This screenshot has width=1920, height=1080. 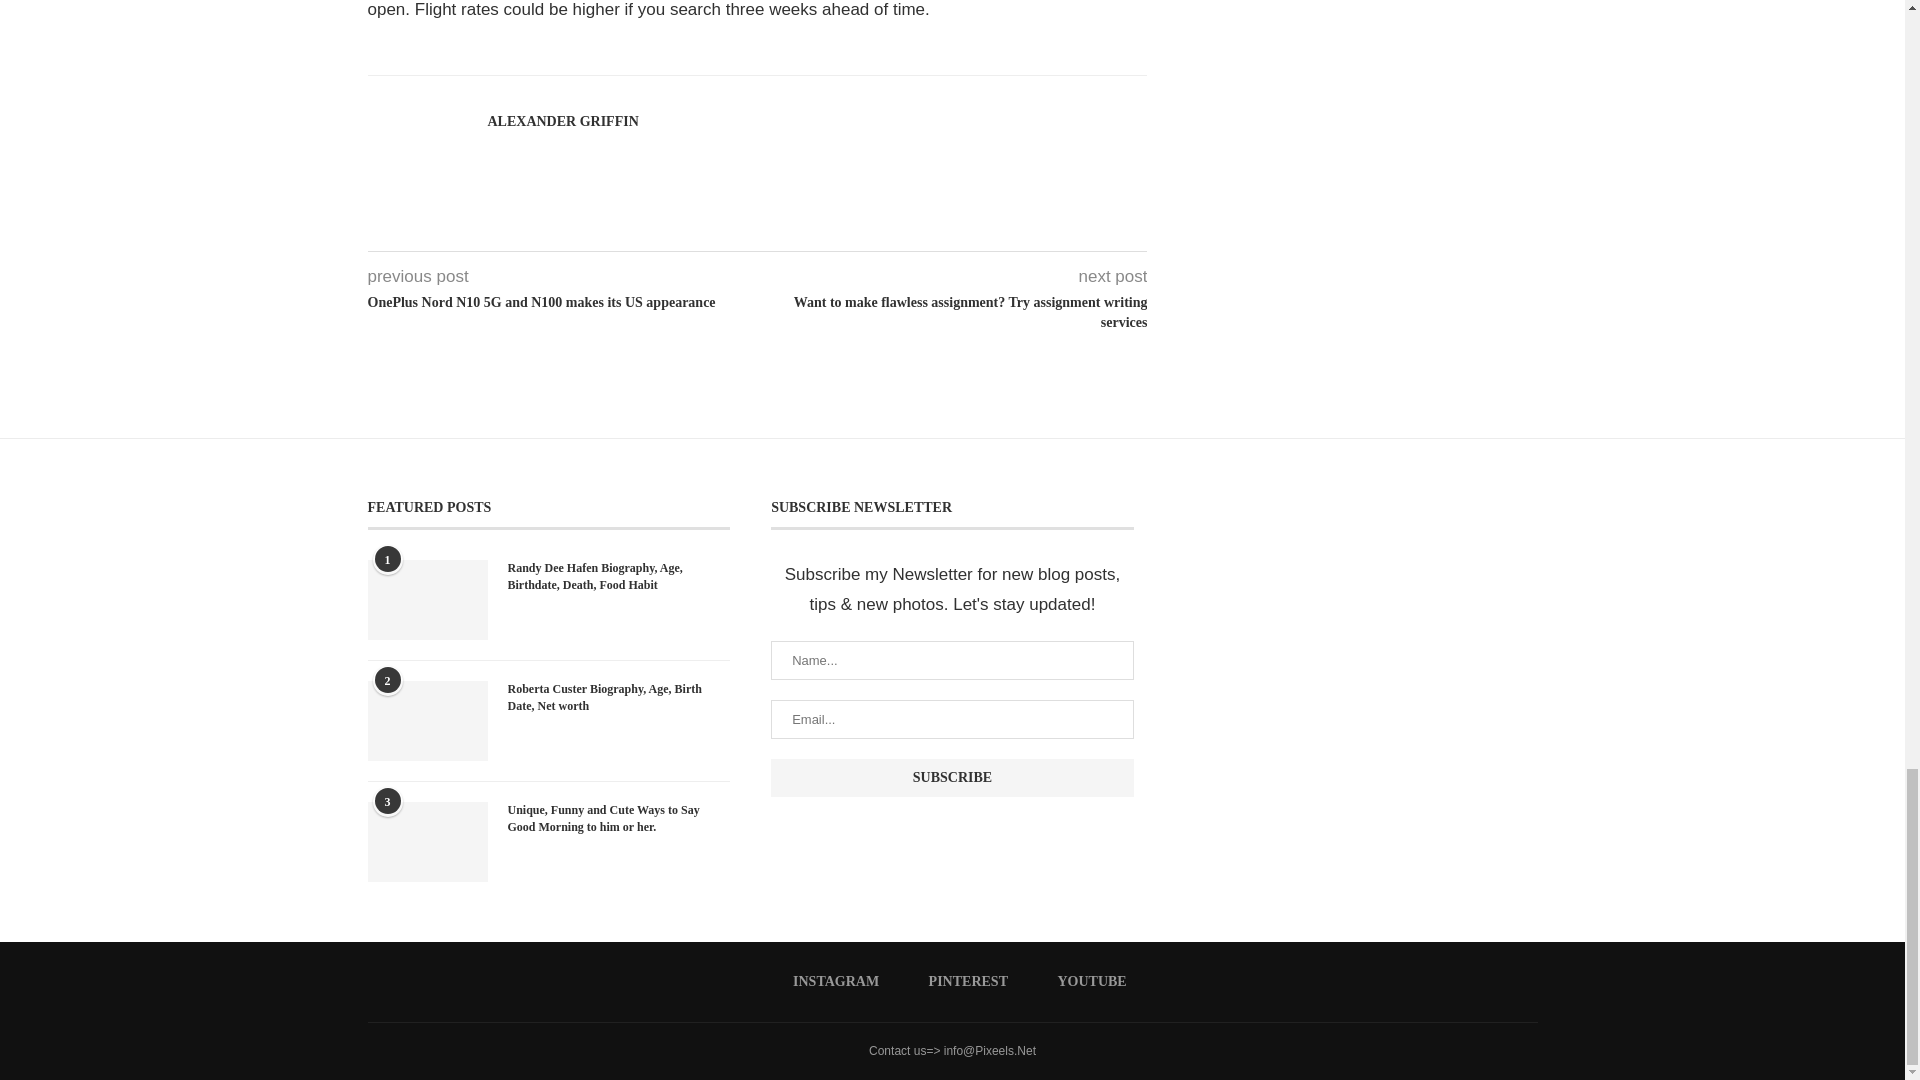 What do you see at coordinates (428, 721) in the screenshot?
I see `Roberta Custer Biography, Age, Birth Date, Net worth` at bounding box center [428, 721].